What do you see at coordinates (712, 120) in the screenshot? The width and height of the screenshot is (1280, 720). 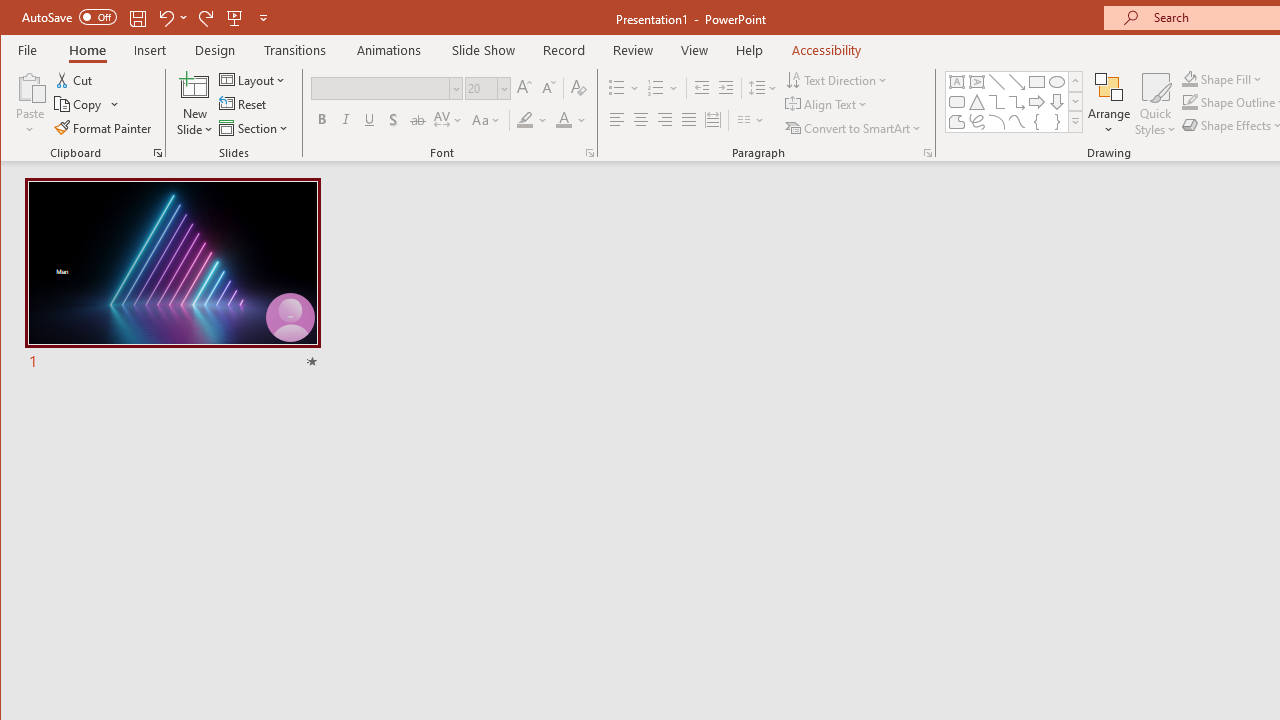 I see `Distributed` at bounding box center [712, 120].